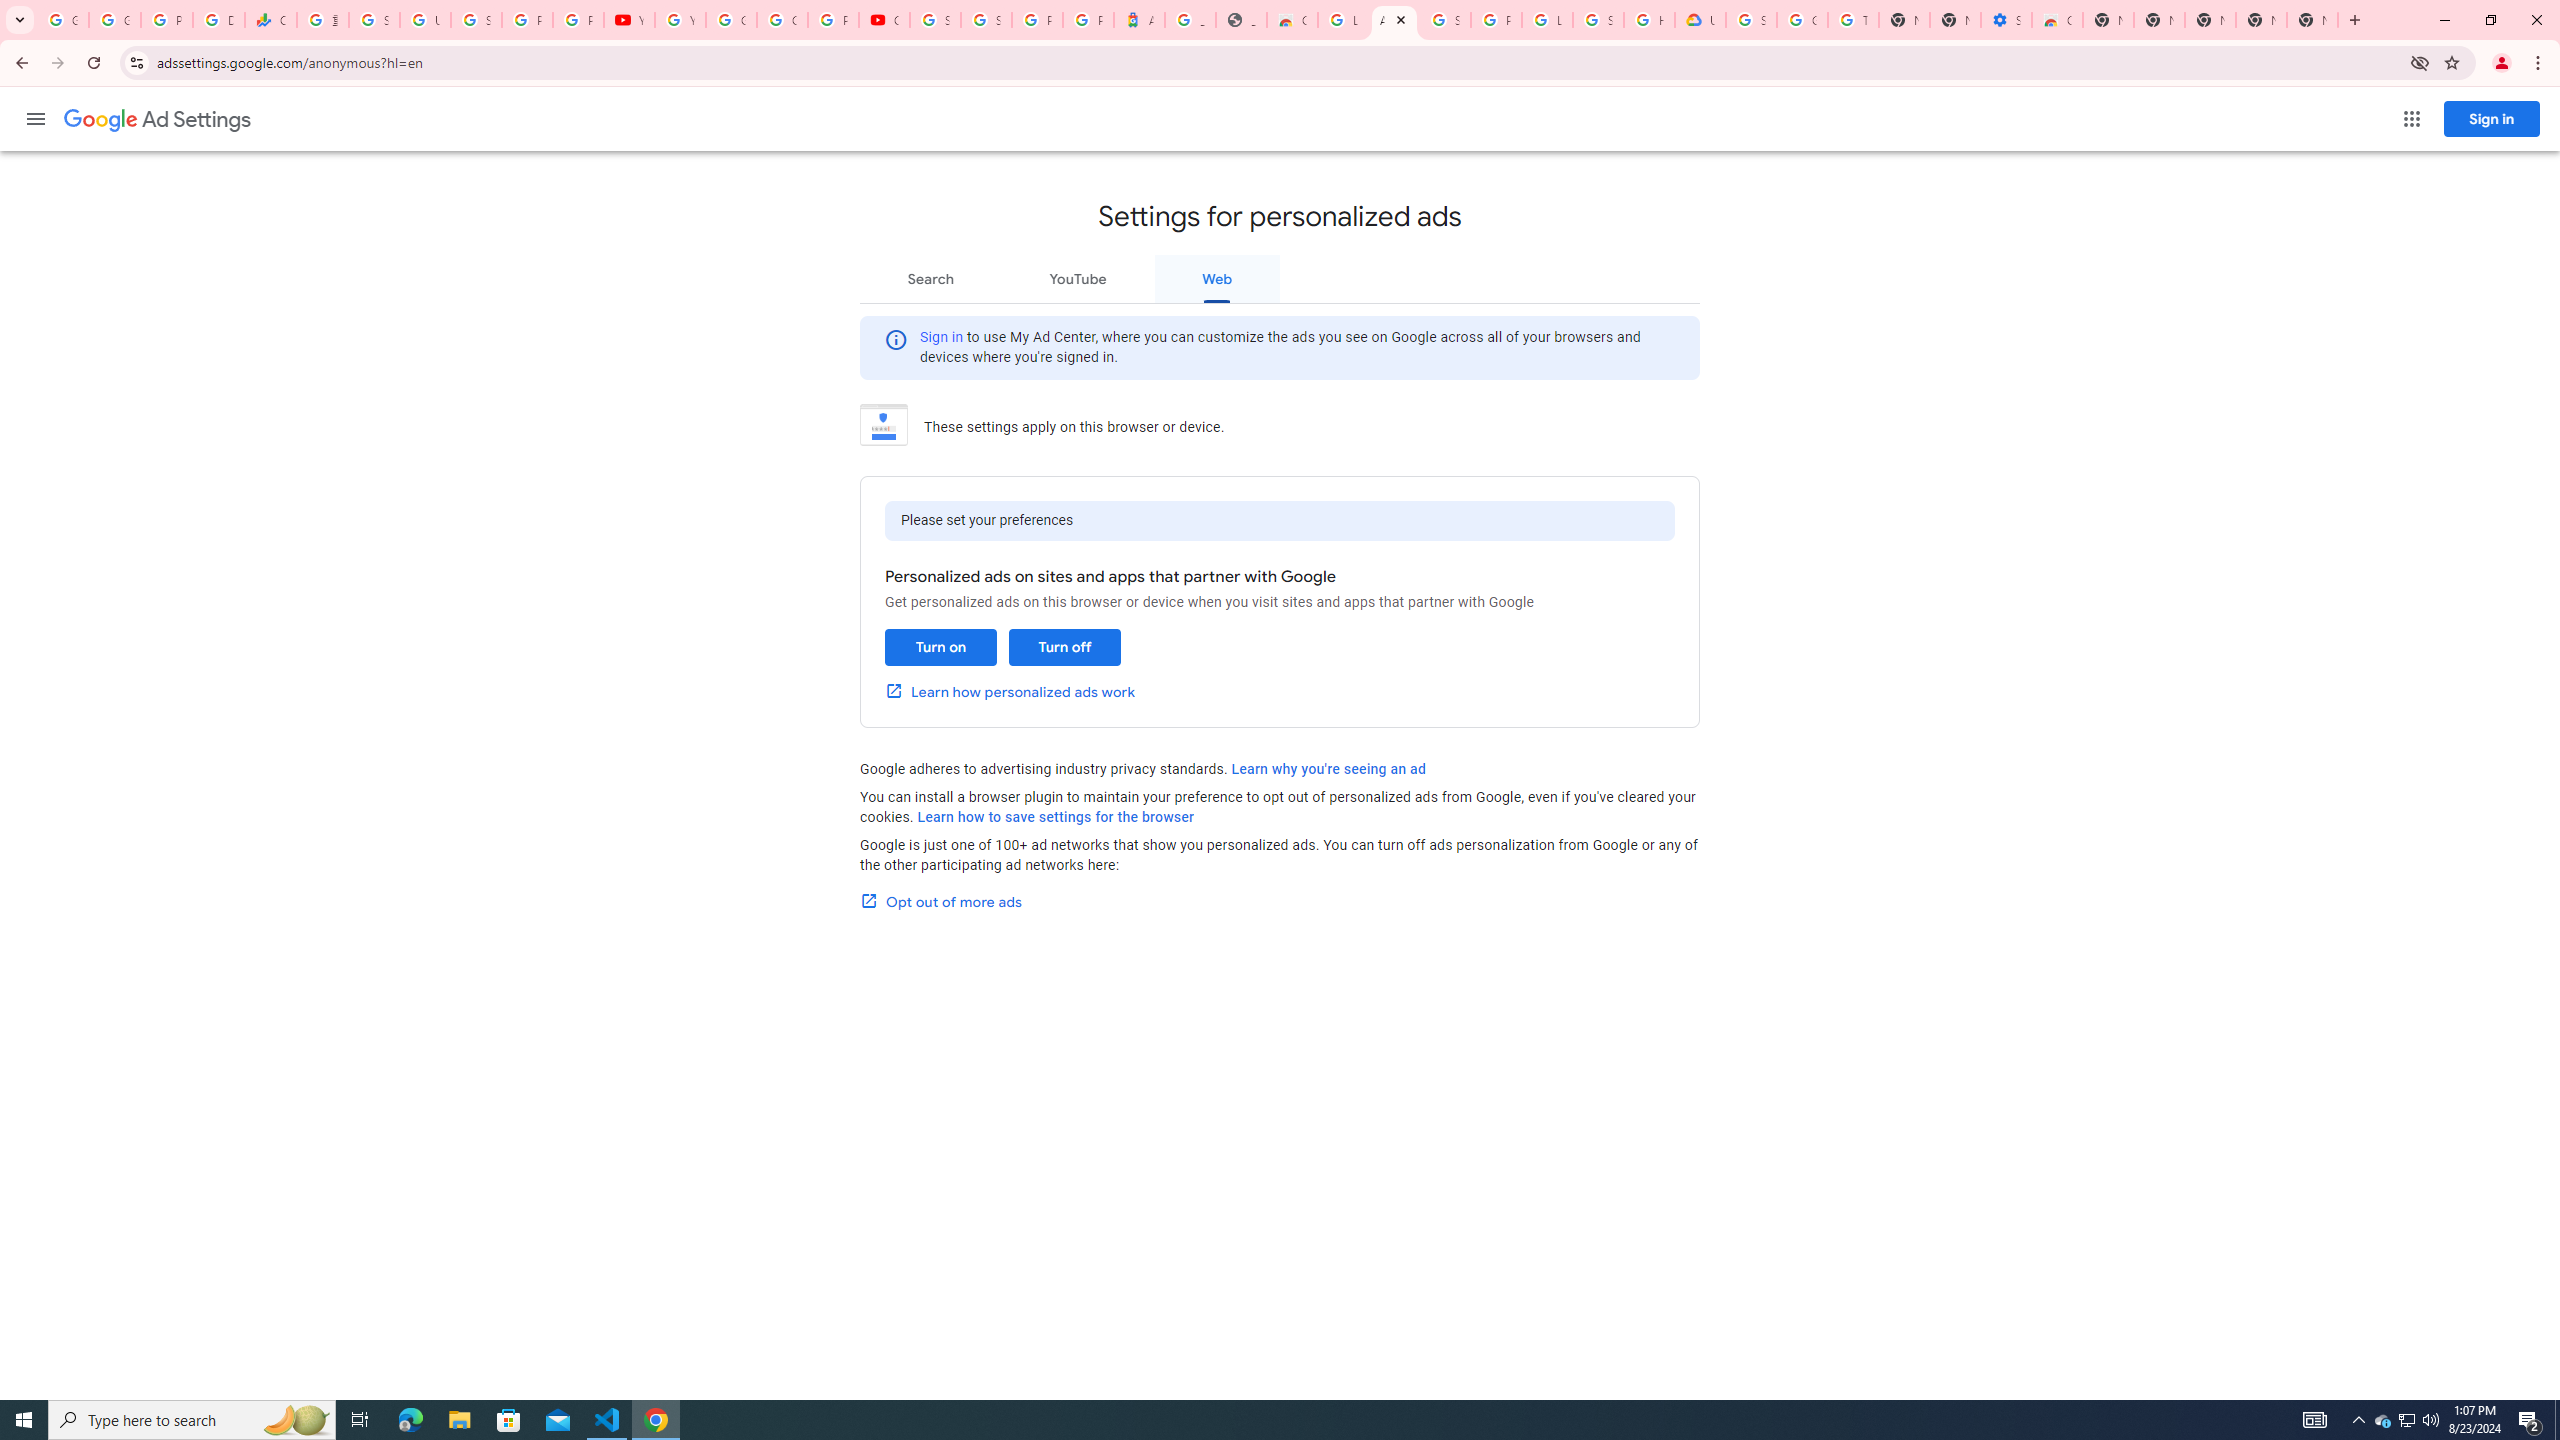  What do you see at coordinates (374, 20) in the screenshot?
I see `Sign in - Google Accounts` at bounding box center [374, 20].